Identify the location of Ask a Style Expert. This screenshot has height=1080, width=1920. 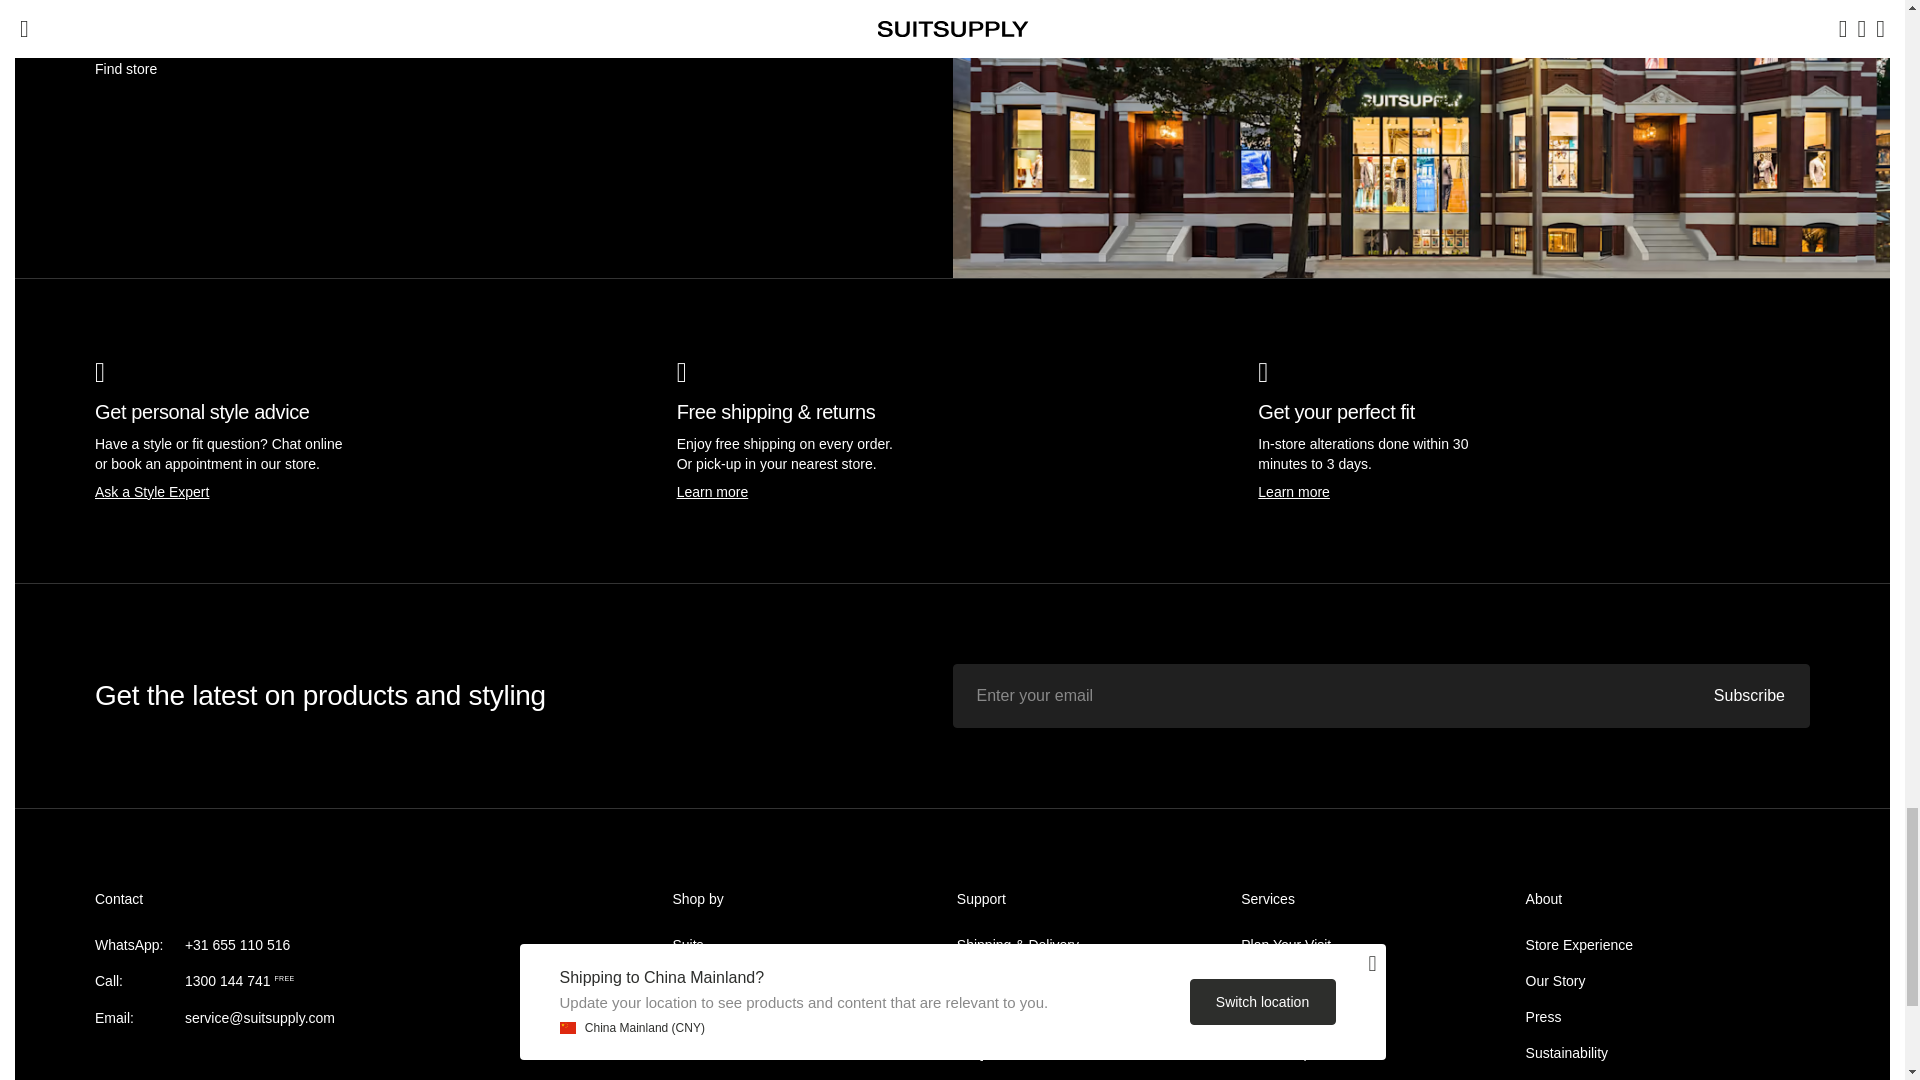
(152, 492).